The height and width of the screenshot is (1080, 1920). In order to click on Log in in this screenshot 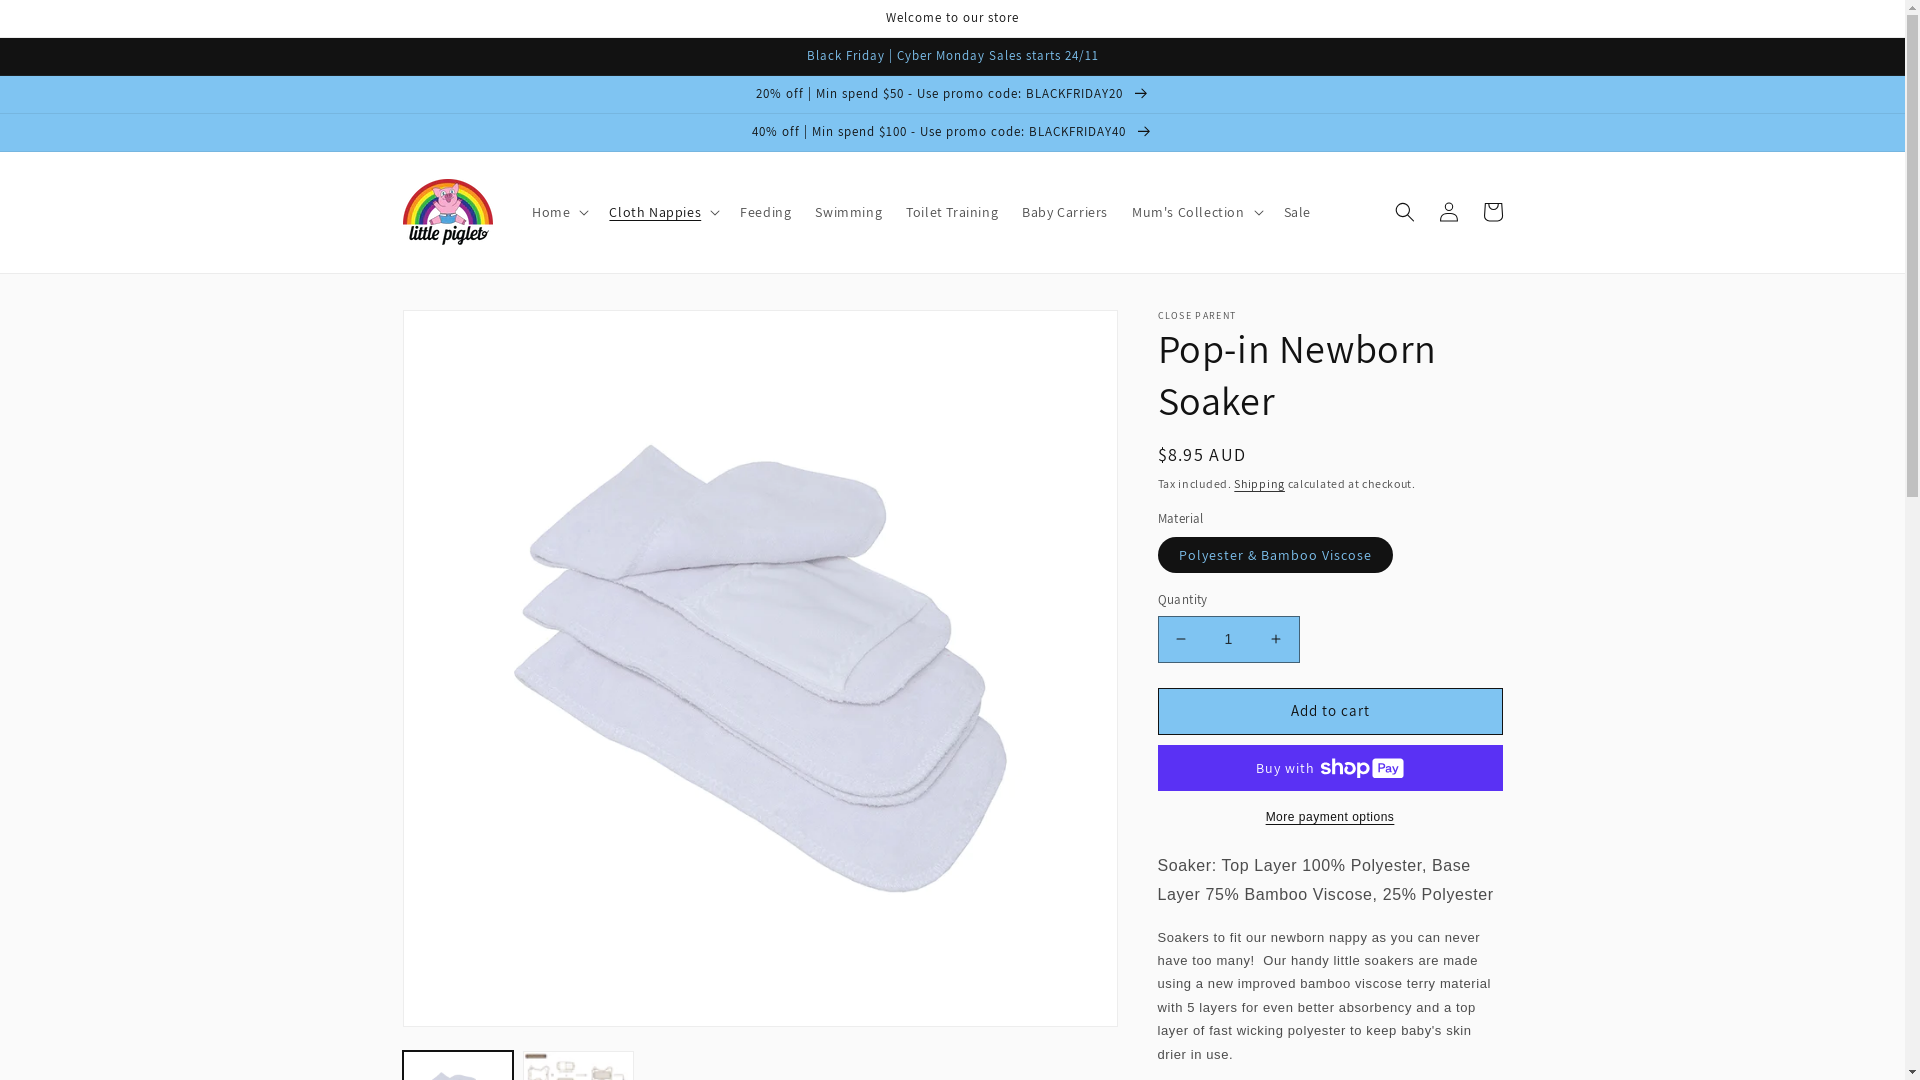, I will do `click(1448, 212)`.